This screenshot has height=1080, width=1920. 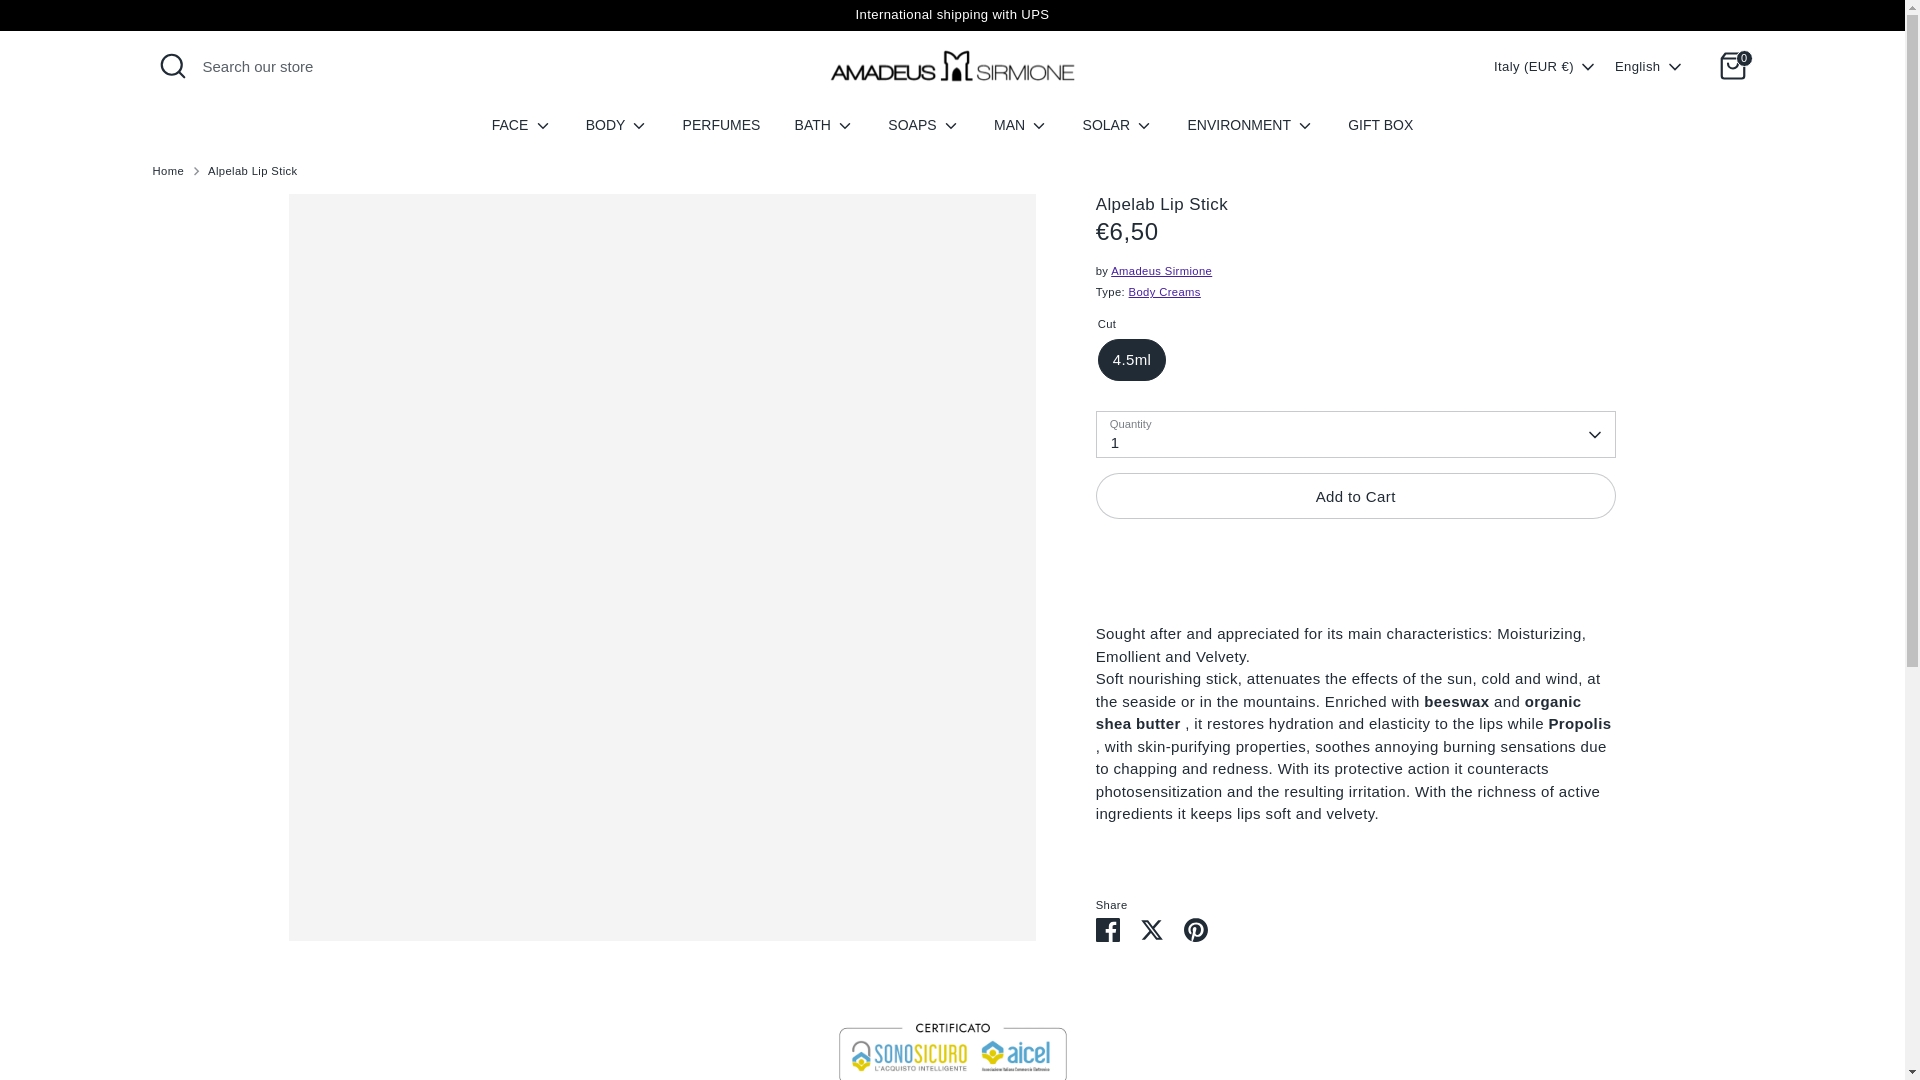 What do you see at coordinates (1650, 66) in the screenshot?
I see `English` at bounding box center [1650, 66].